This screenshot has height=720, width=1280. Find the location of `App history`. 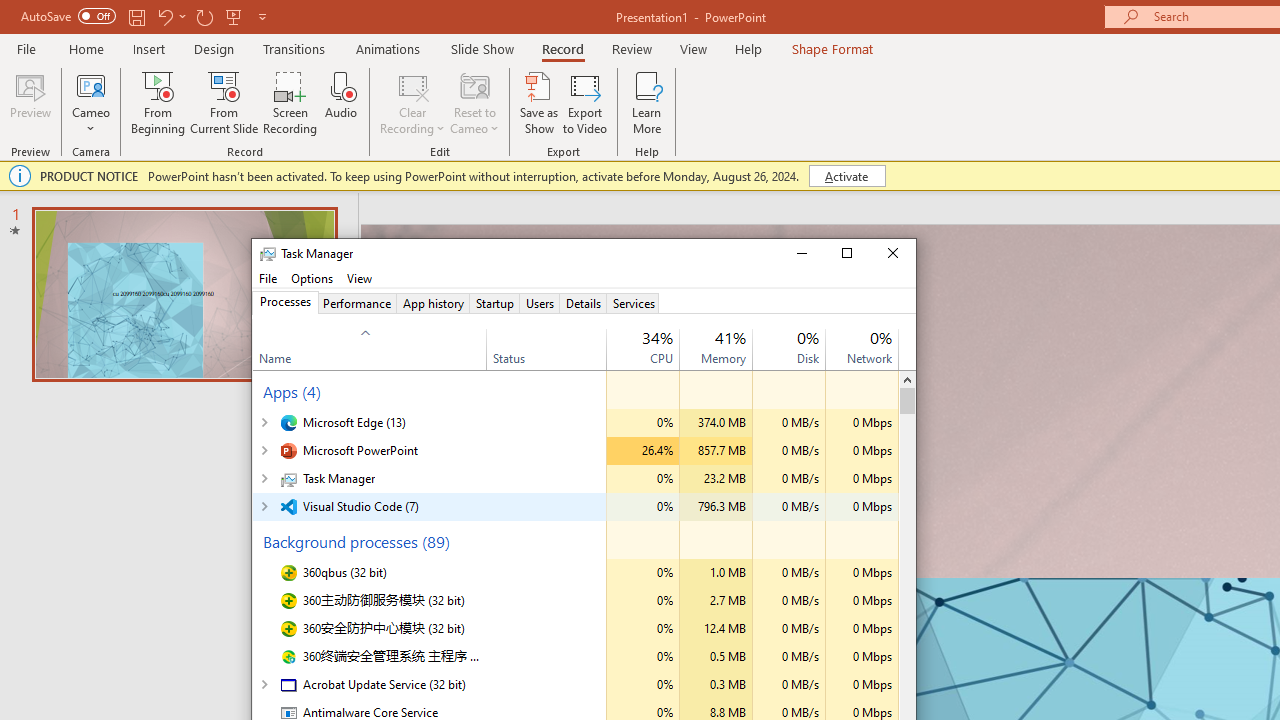

App history is located at coordinates (432, 303).